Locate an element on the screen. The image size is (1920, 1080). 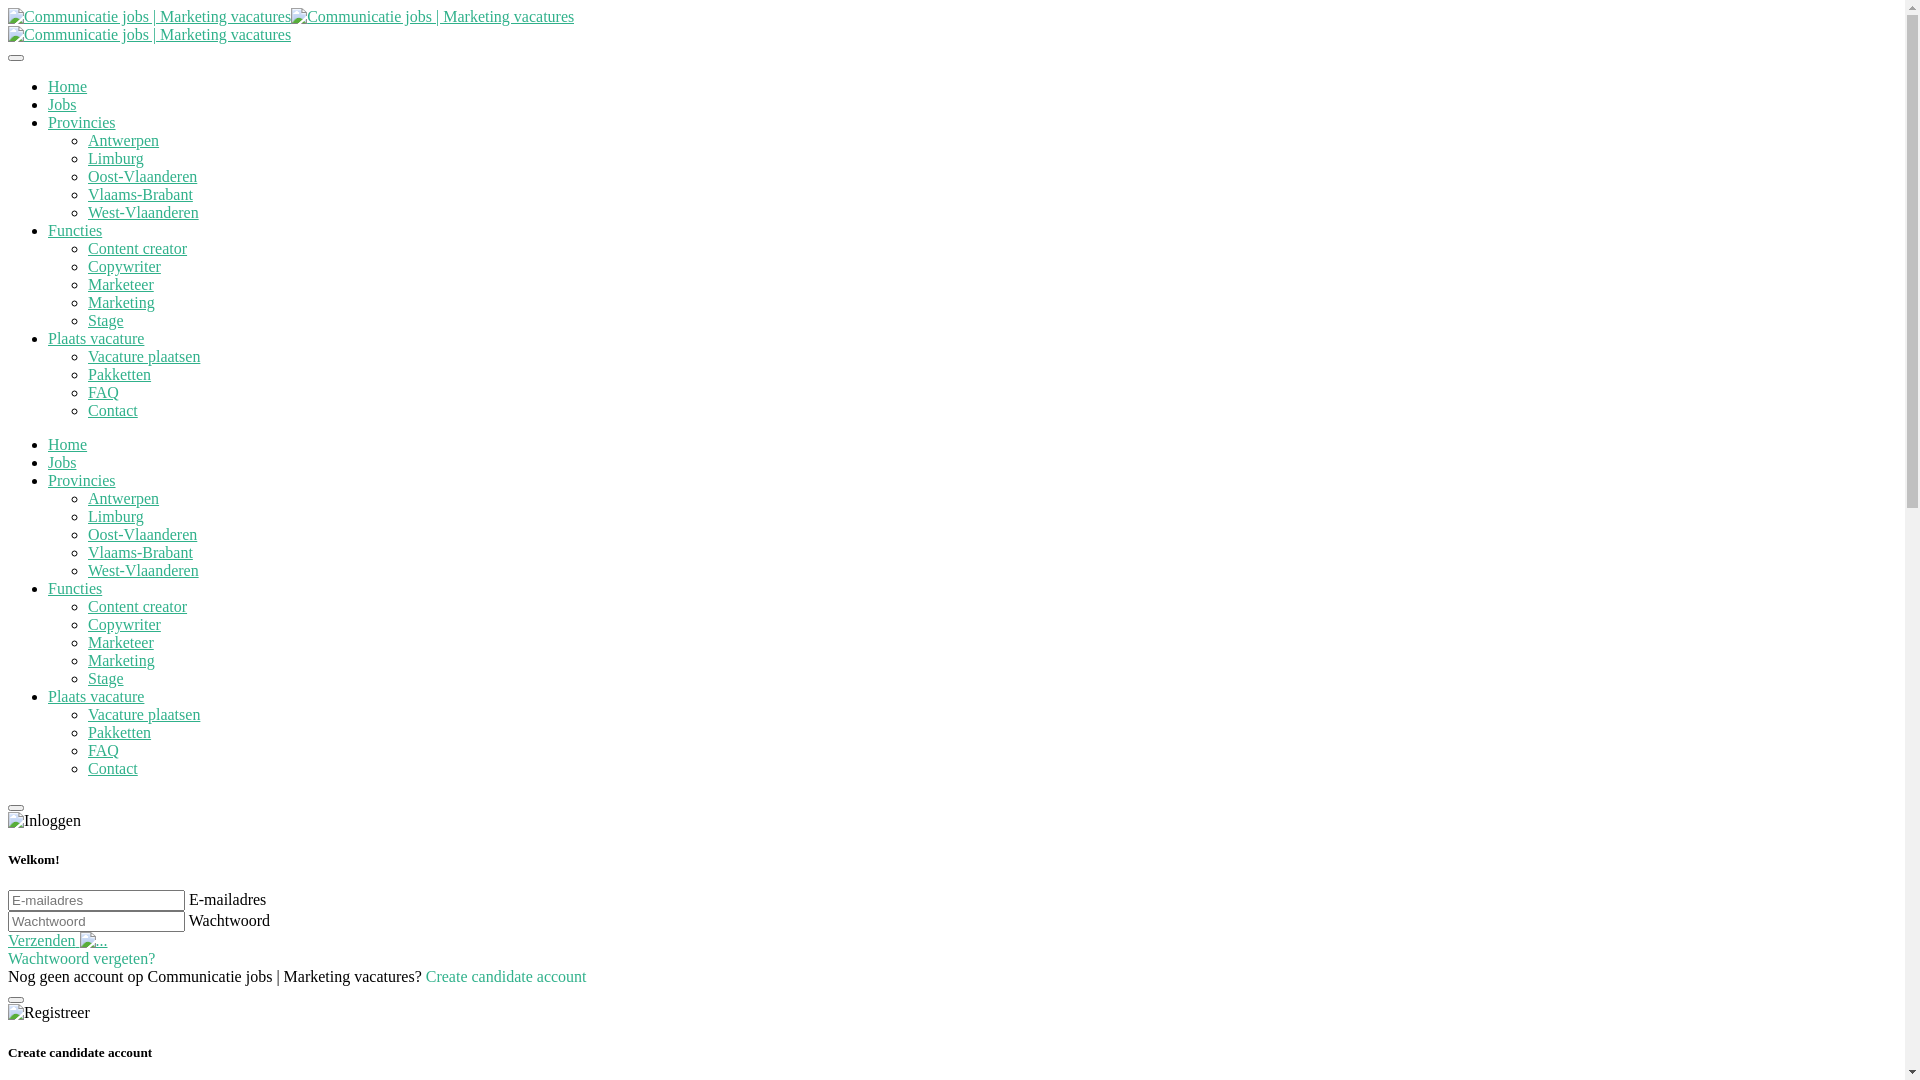
Content creator is located at coordinates (138, 248).